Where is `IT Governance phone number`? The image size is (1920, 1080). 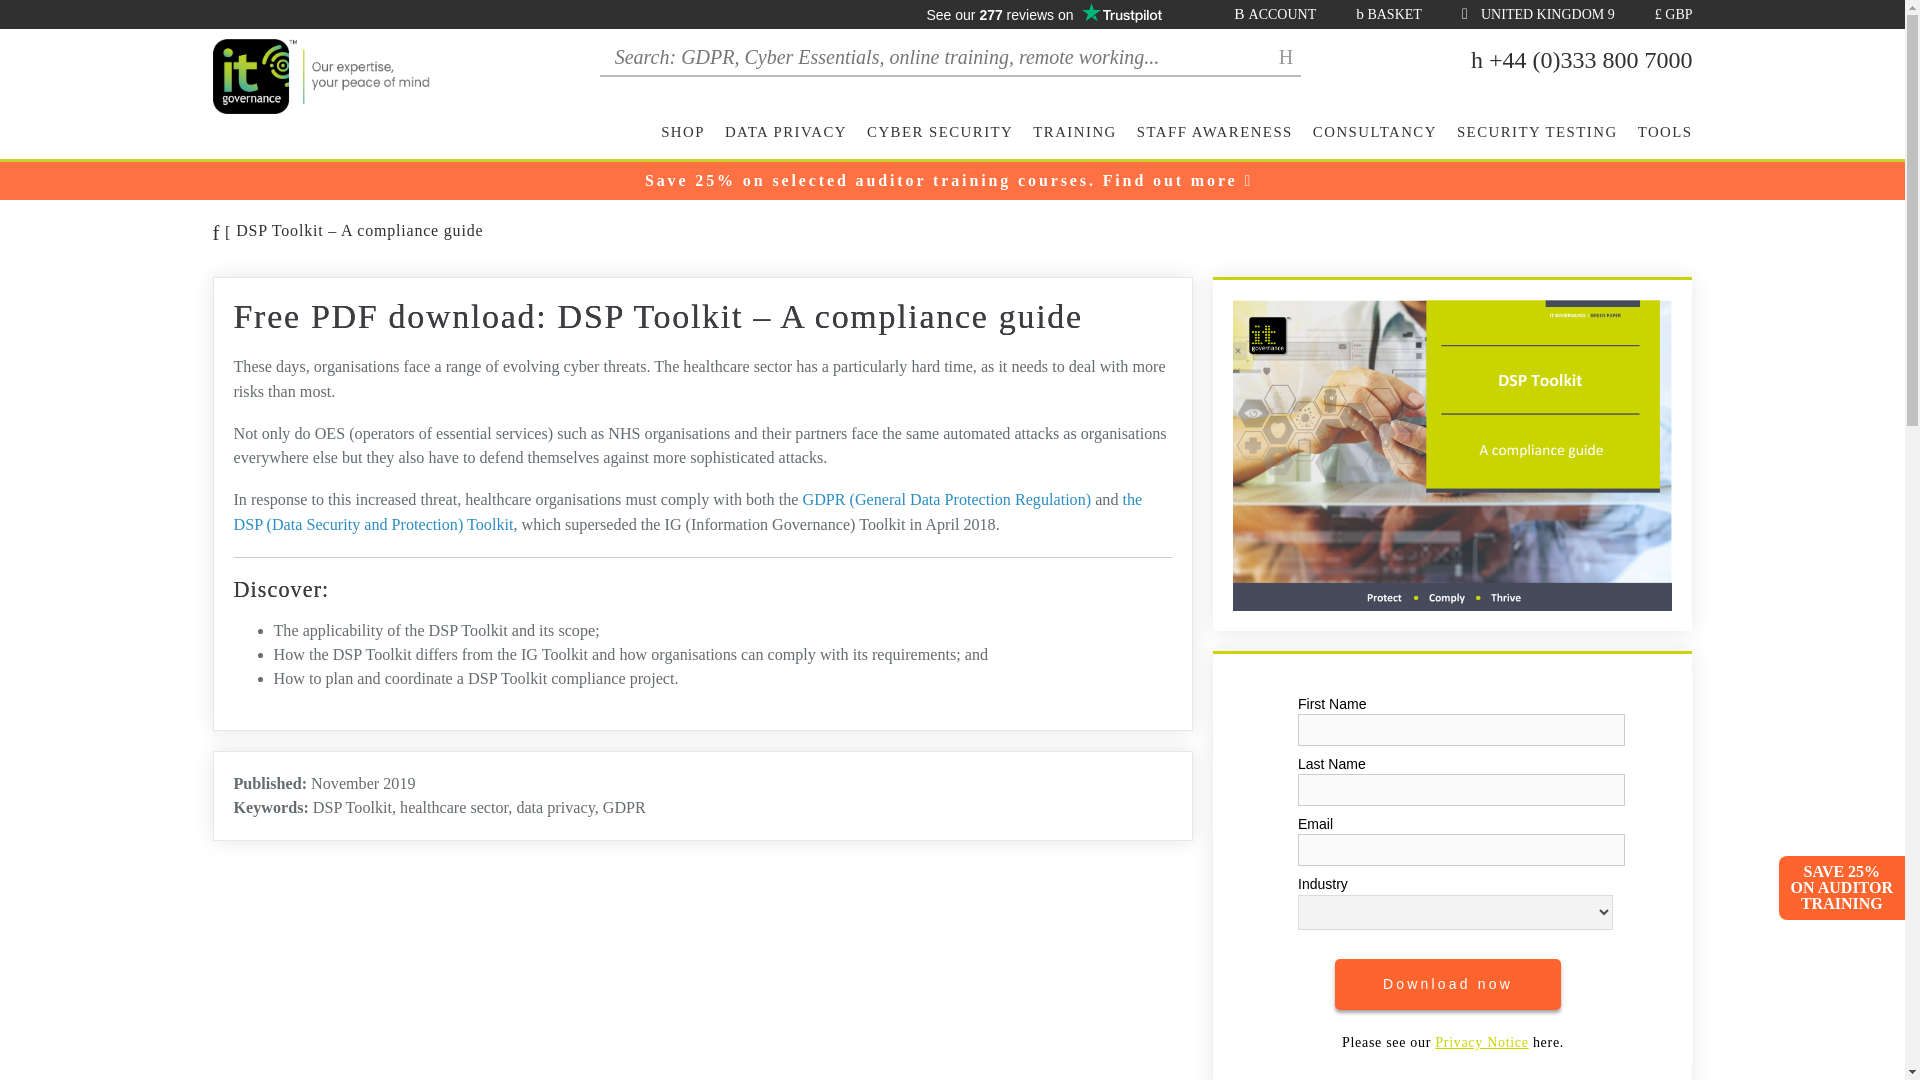 IT Governance phone number is located at coordinates (1582, 60).